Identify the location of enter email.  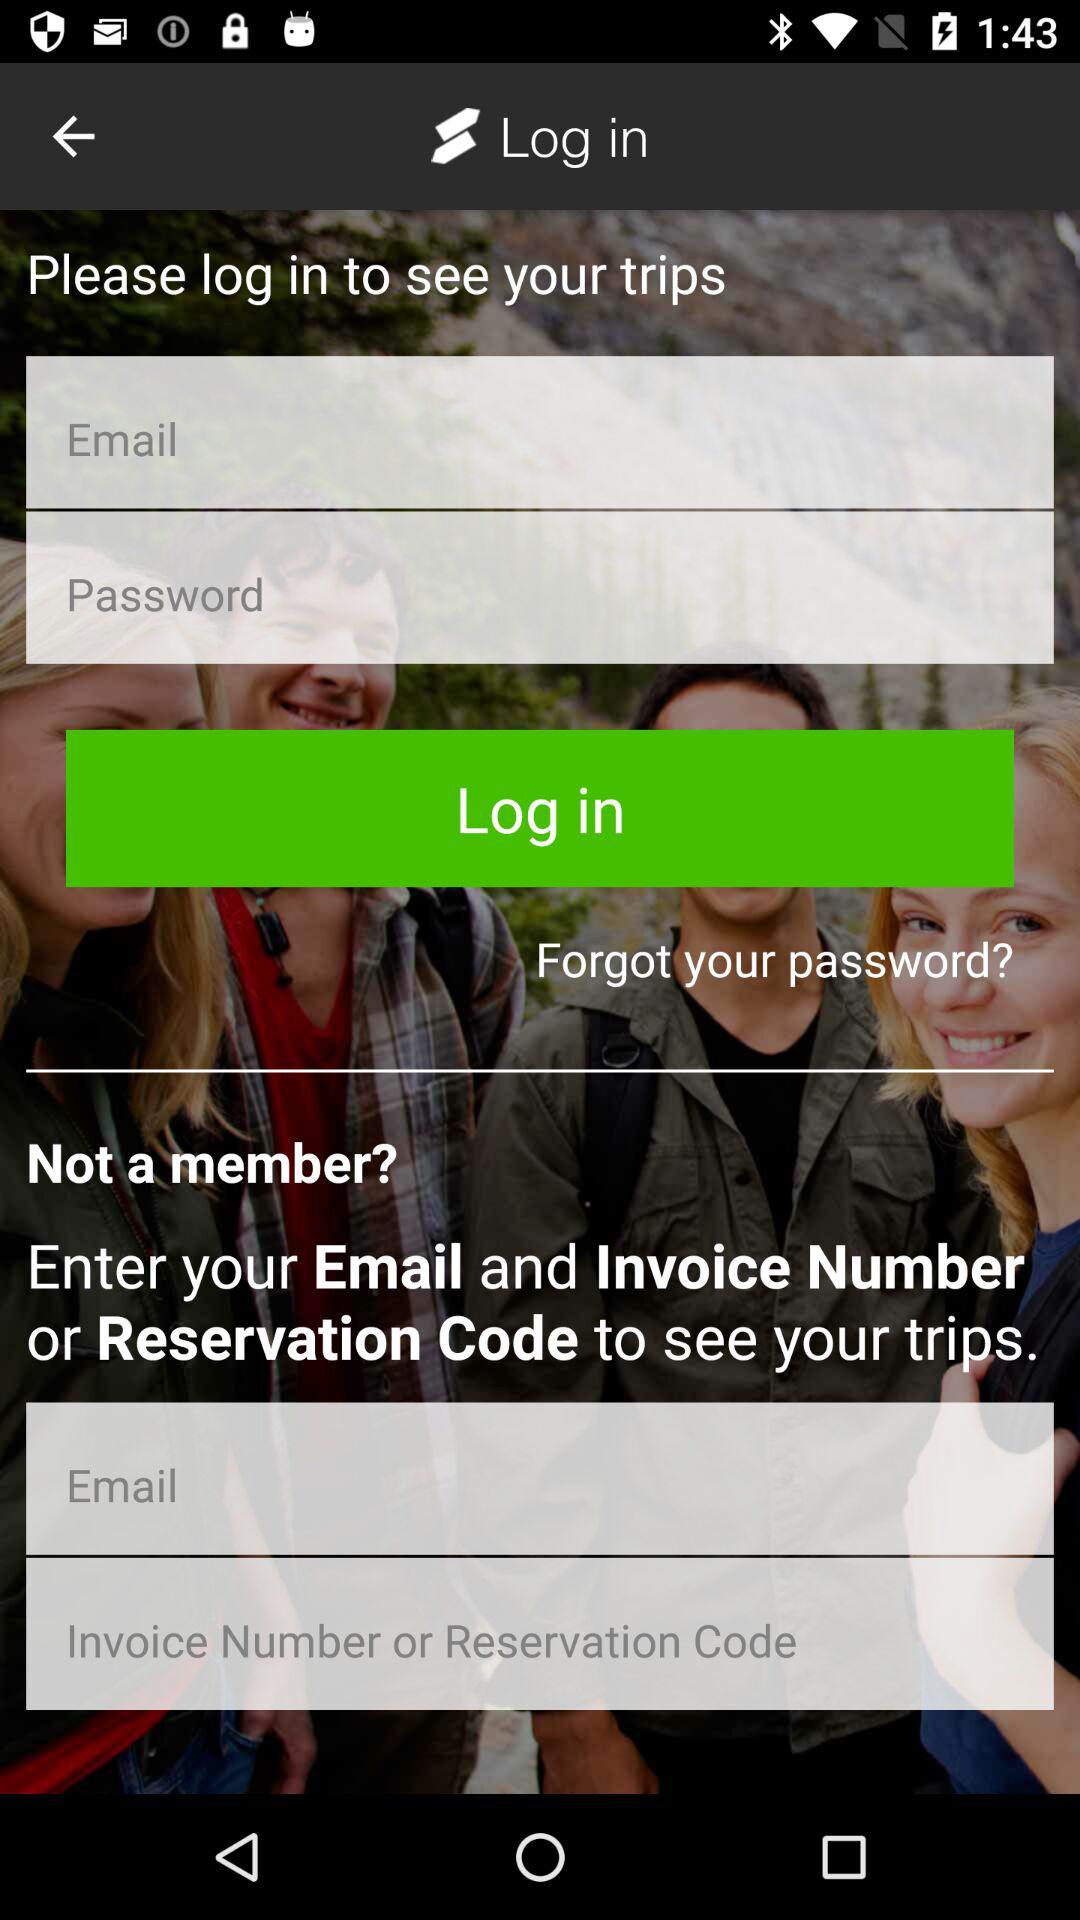
(540, 432).